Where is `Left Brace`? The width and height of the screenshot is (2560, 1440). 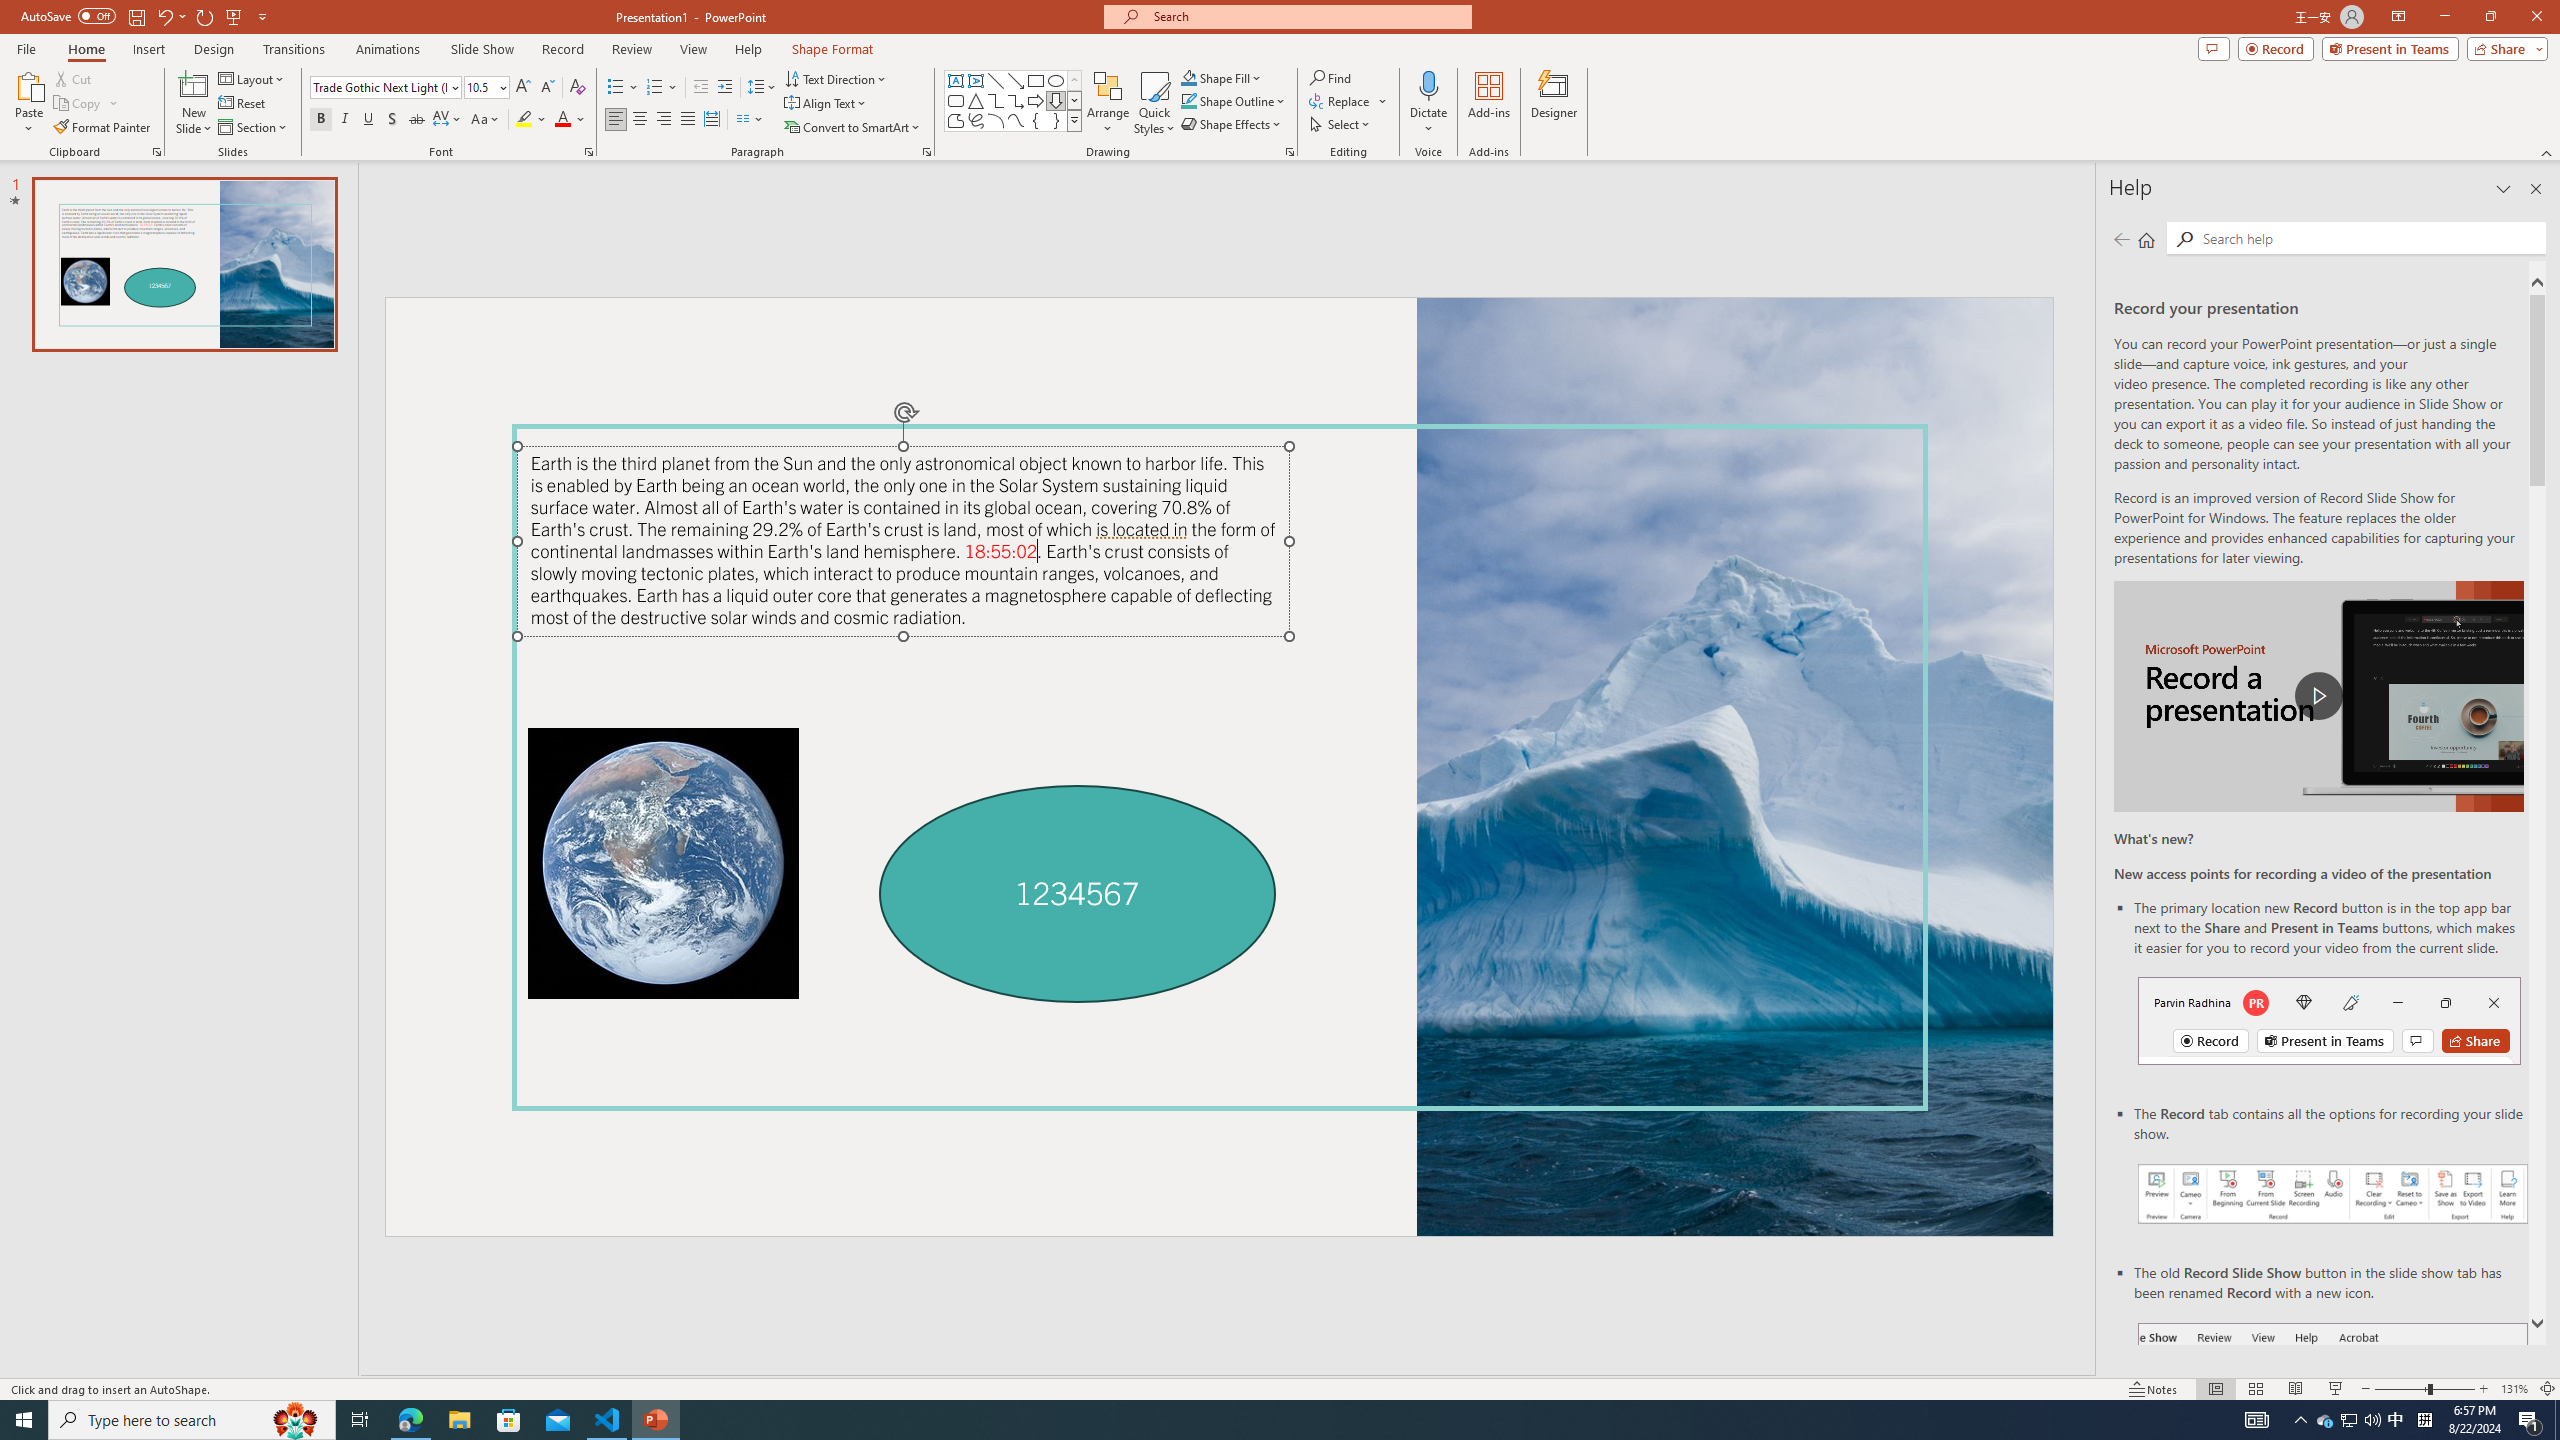
Left Brace is located at coordinates (1036, 120).